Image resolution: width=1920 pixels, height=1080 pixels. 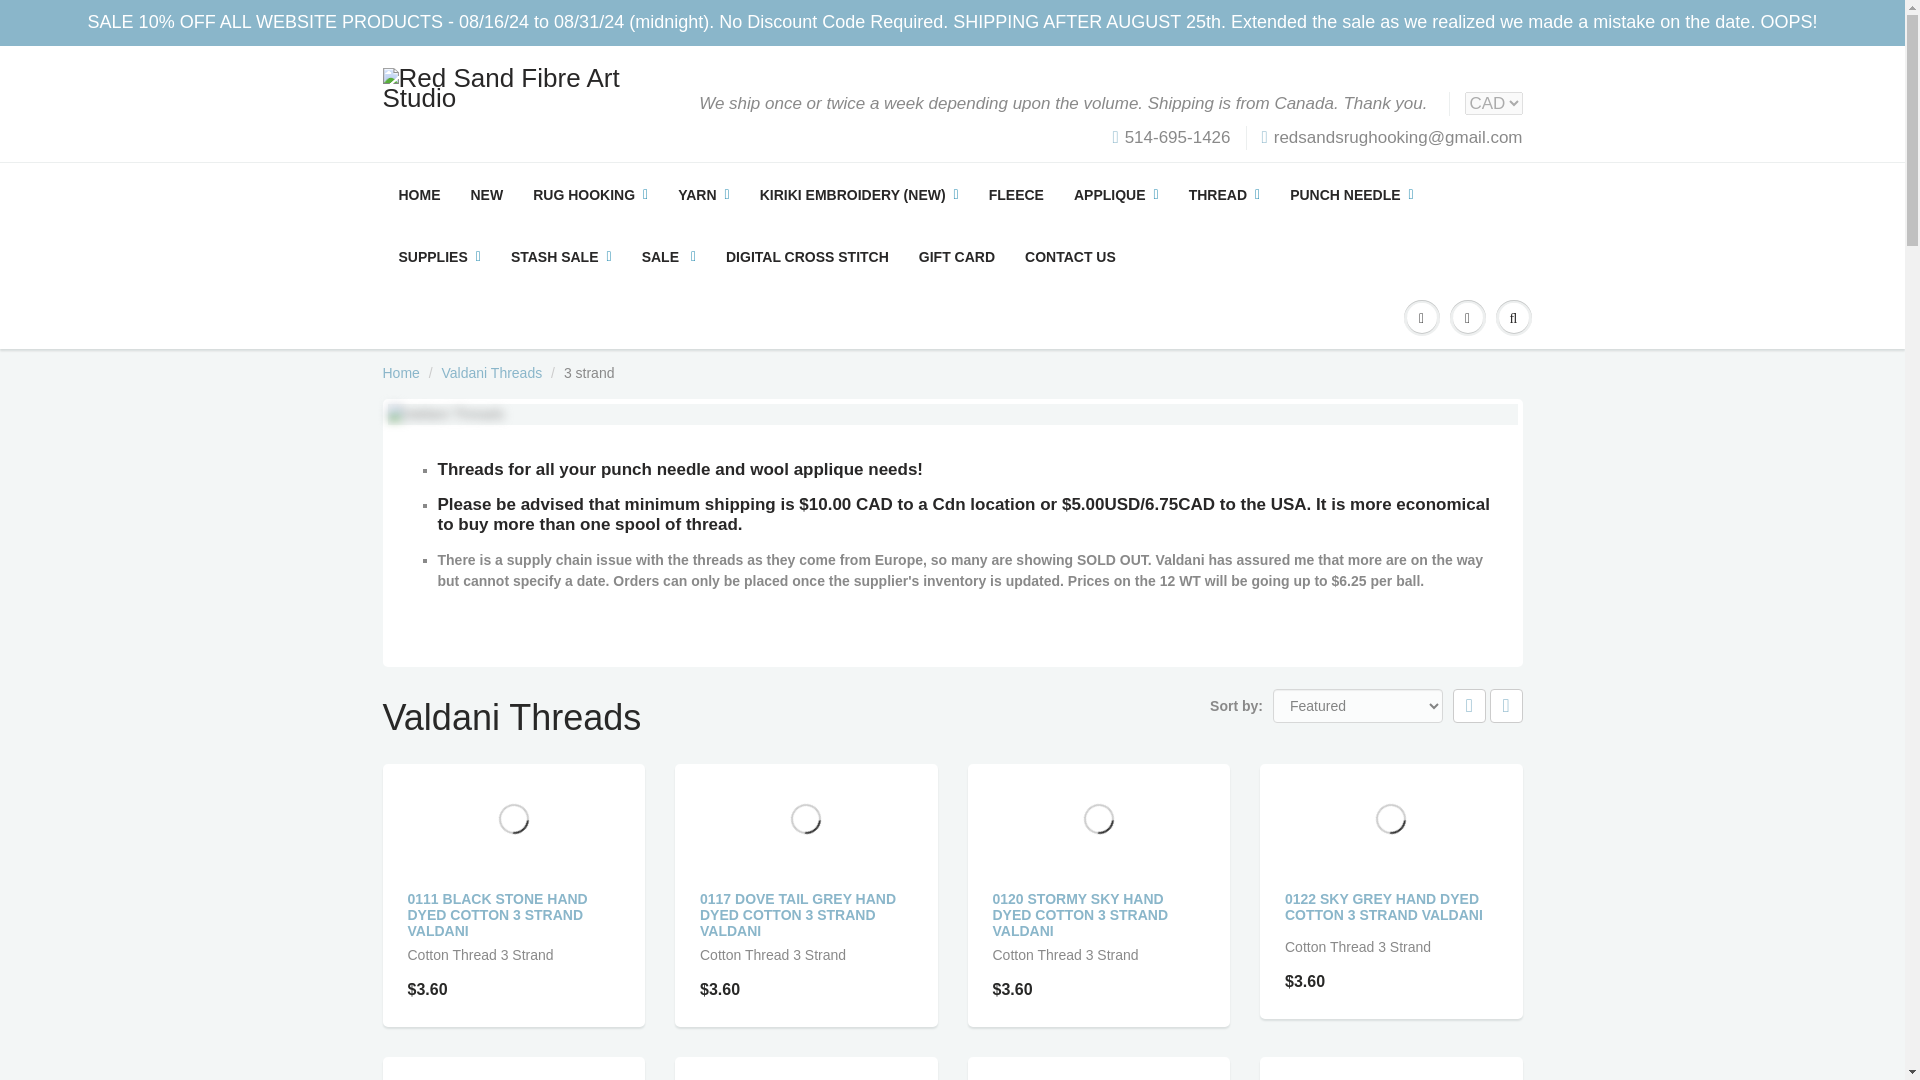 What do you see at coordinates (400, 373) in the screenshot?
I see `Home` at bounding box center [400, 373].